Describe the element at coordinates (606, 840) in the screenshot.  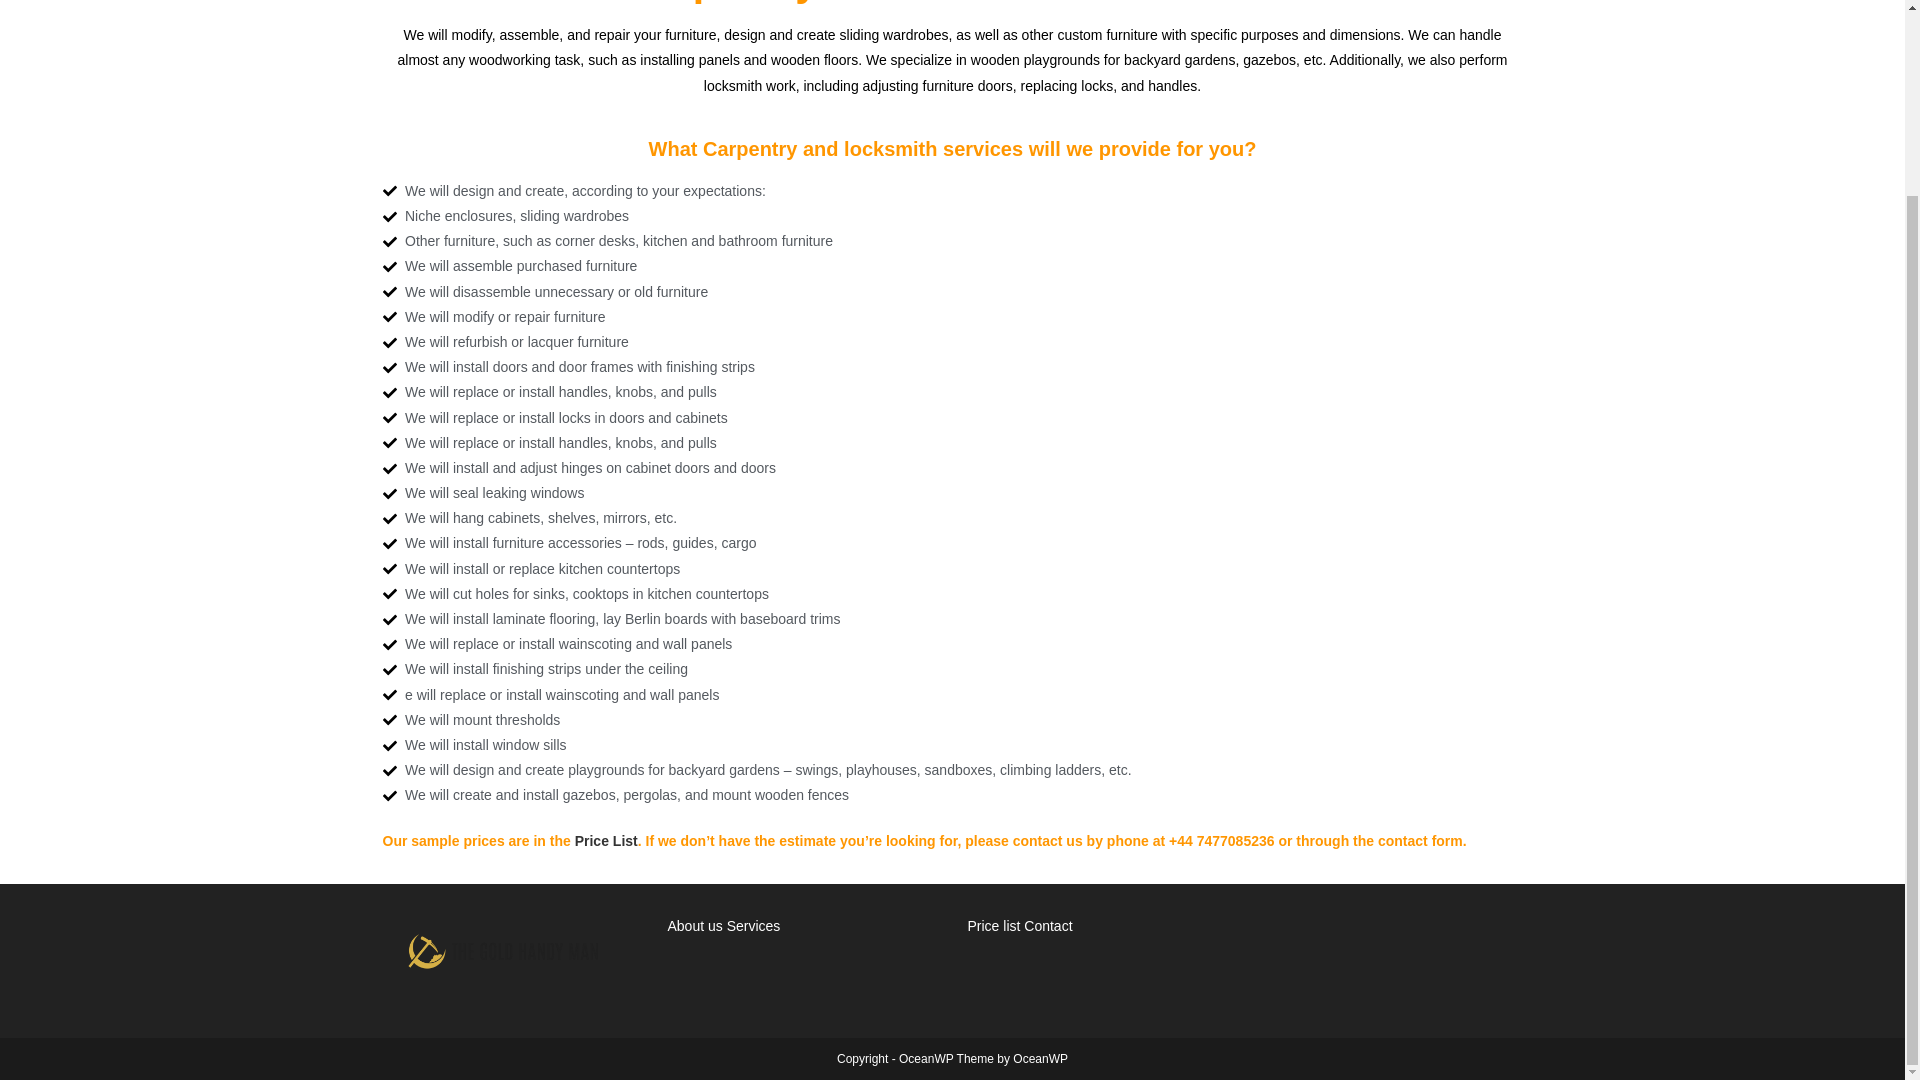
I see `Price List` at that location.